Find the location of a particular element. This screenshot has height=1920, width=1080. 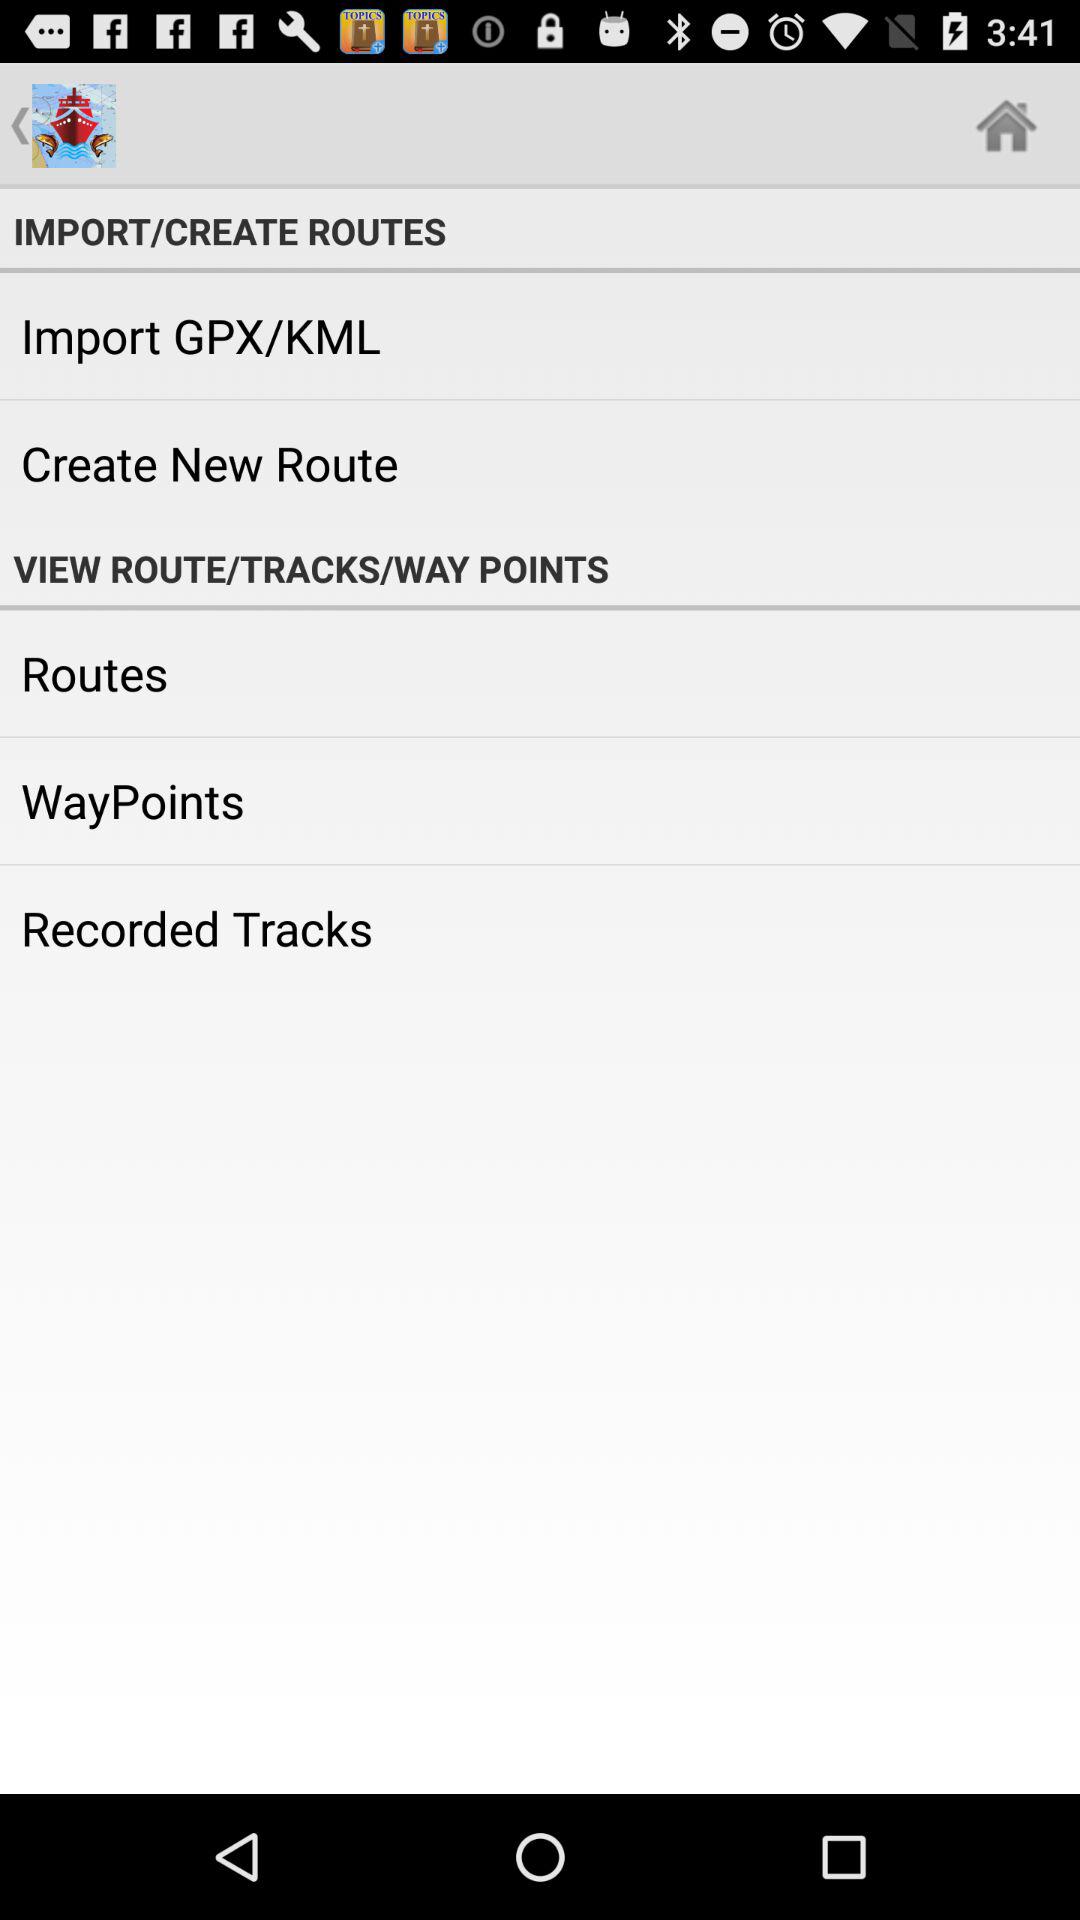

turn off create new route is located at coordinates (540, 463).